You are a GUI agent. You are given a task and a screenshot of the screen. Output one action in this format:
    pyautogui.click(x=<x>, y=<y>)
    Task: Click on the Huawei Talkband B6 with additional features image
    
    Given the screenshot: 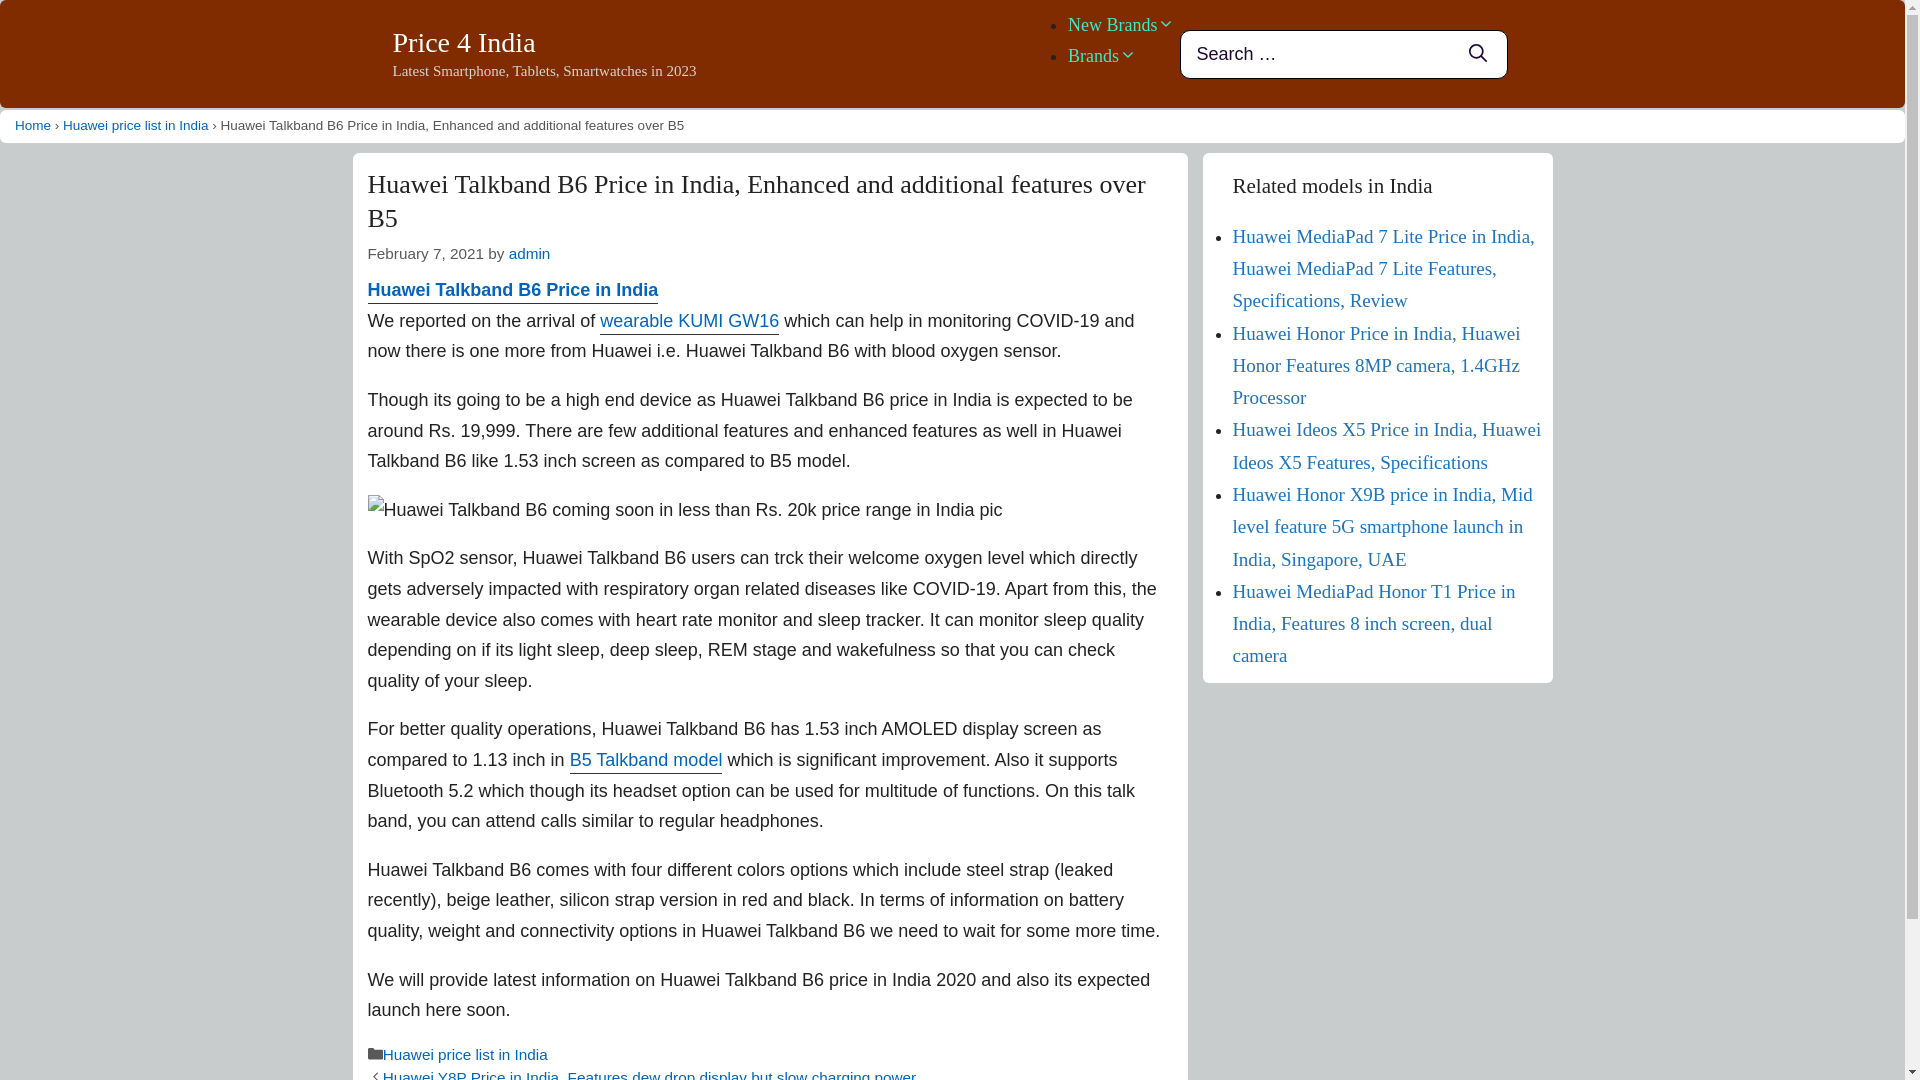 What is the action you would take?
    pyautogui.click(x=685, y=510)
    